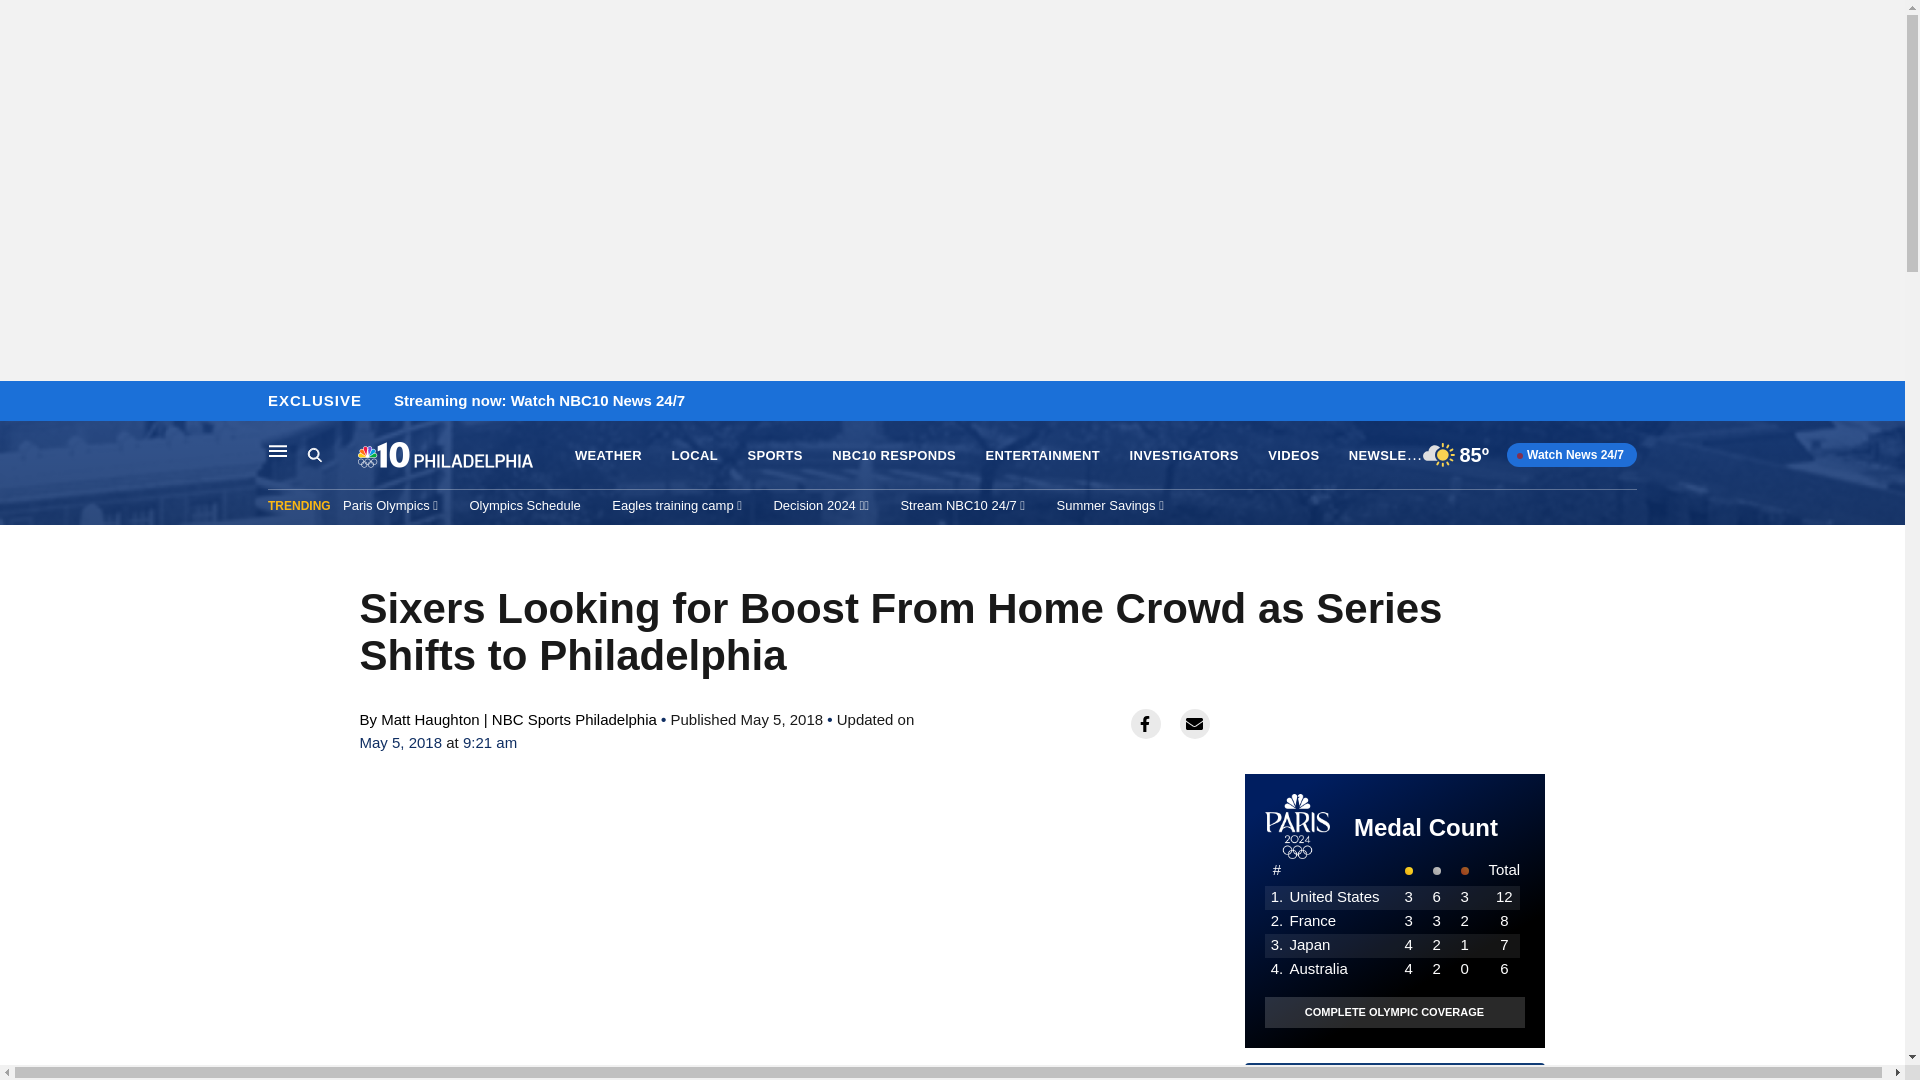  Describe the element at coordinates (894, 456) in the screenshot. I see `NBC10 RESPONDS` at that location.